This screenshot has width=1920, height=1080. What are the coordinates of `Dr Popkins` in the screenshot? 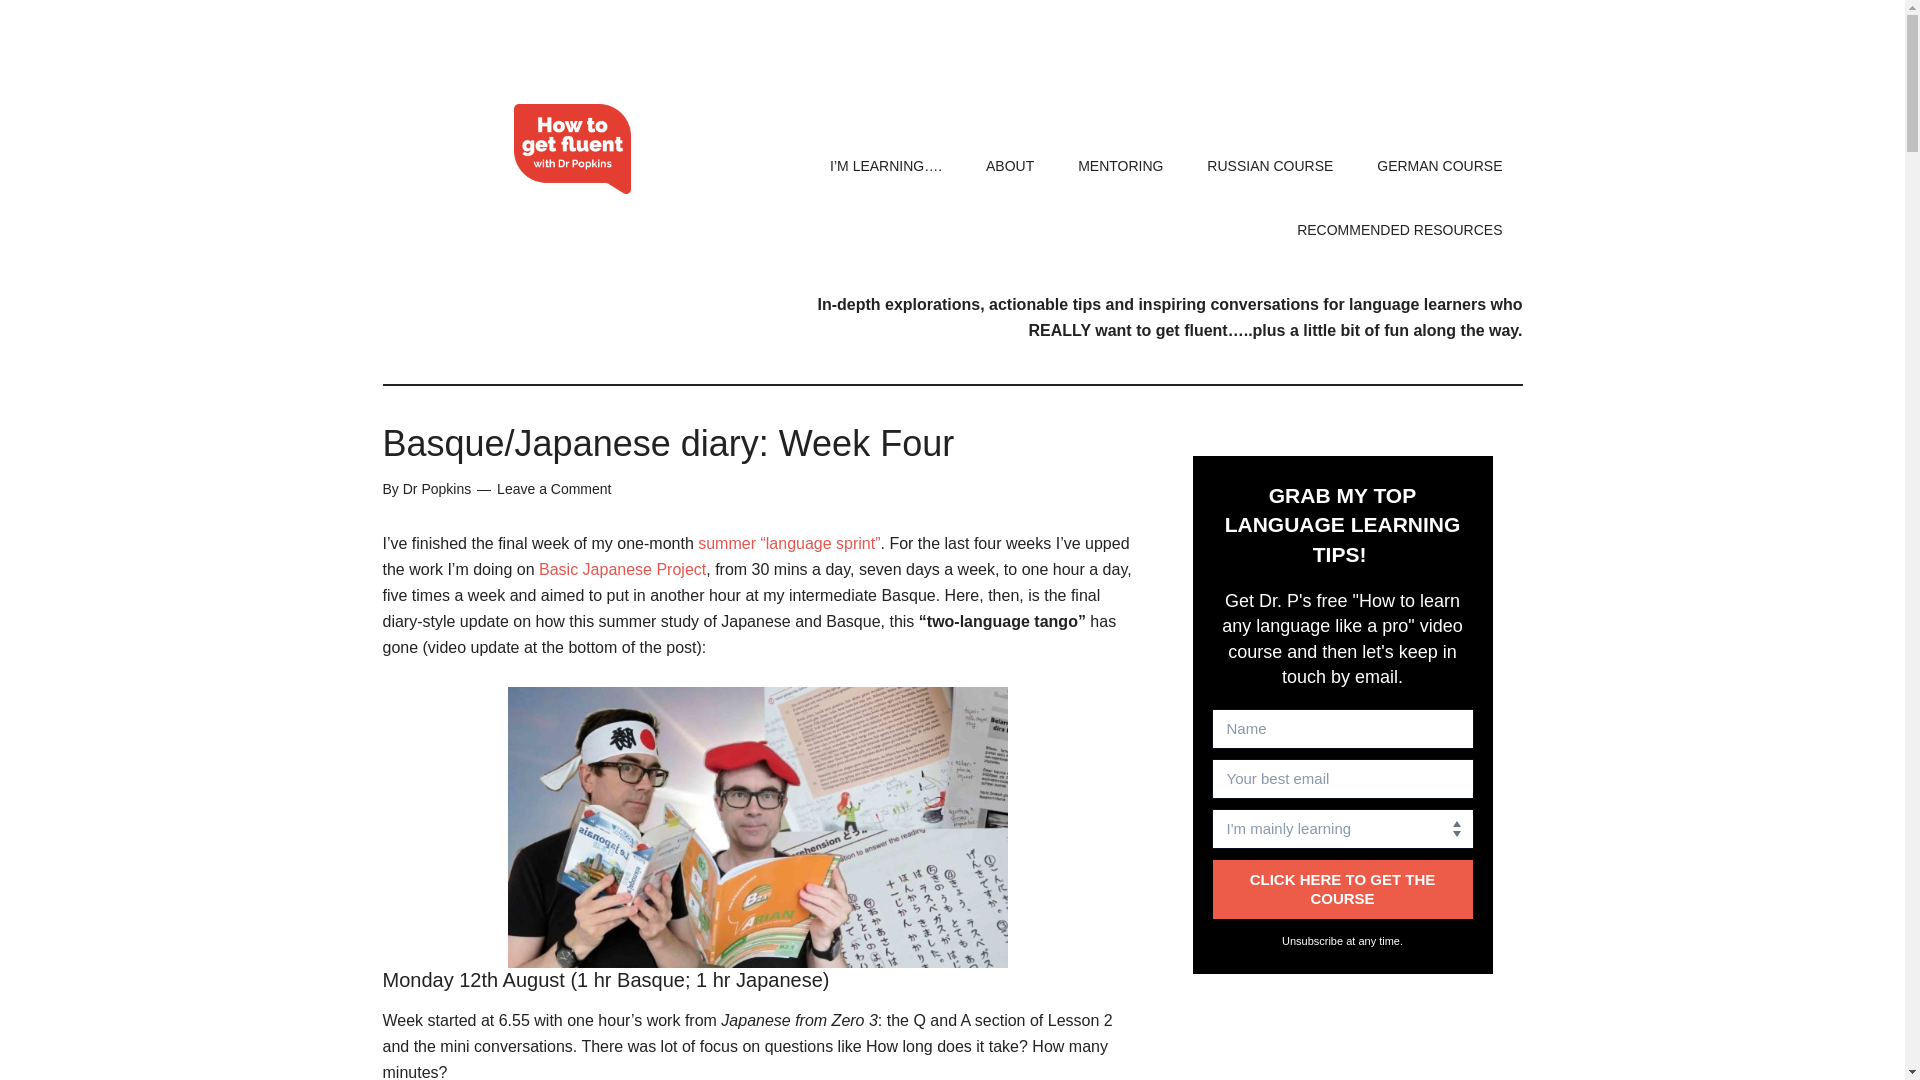 It's located at (436, 488).